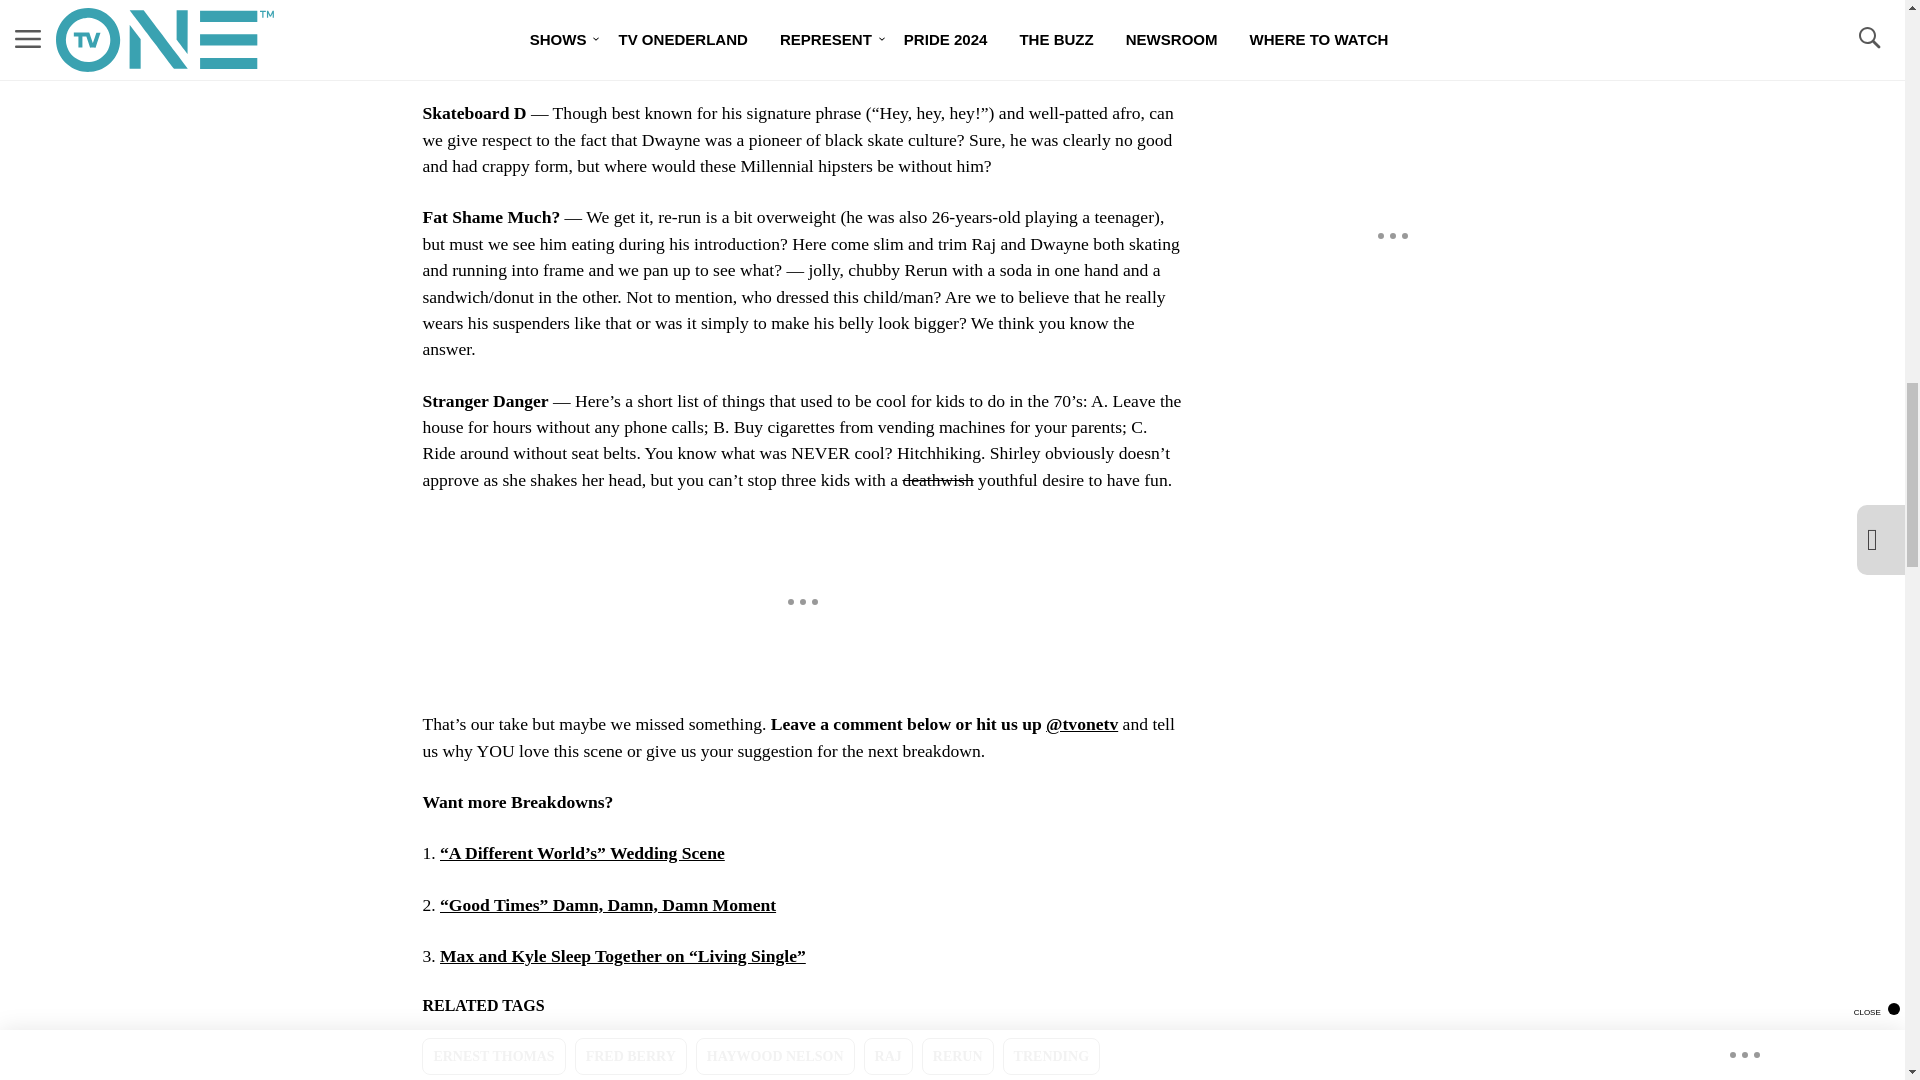  What do you see at coordinates (493, 1056) in the screenshot?
I see `ERNEST THOMAS` at bounding box center [493, 1056].